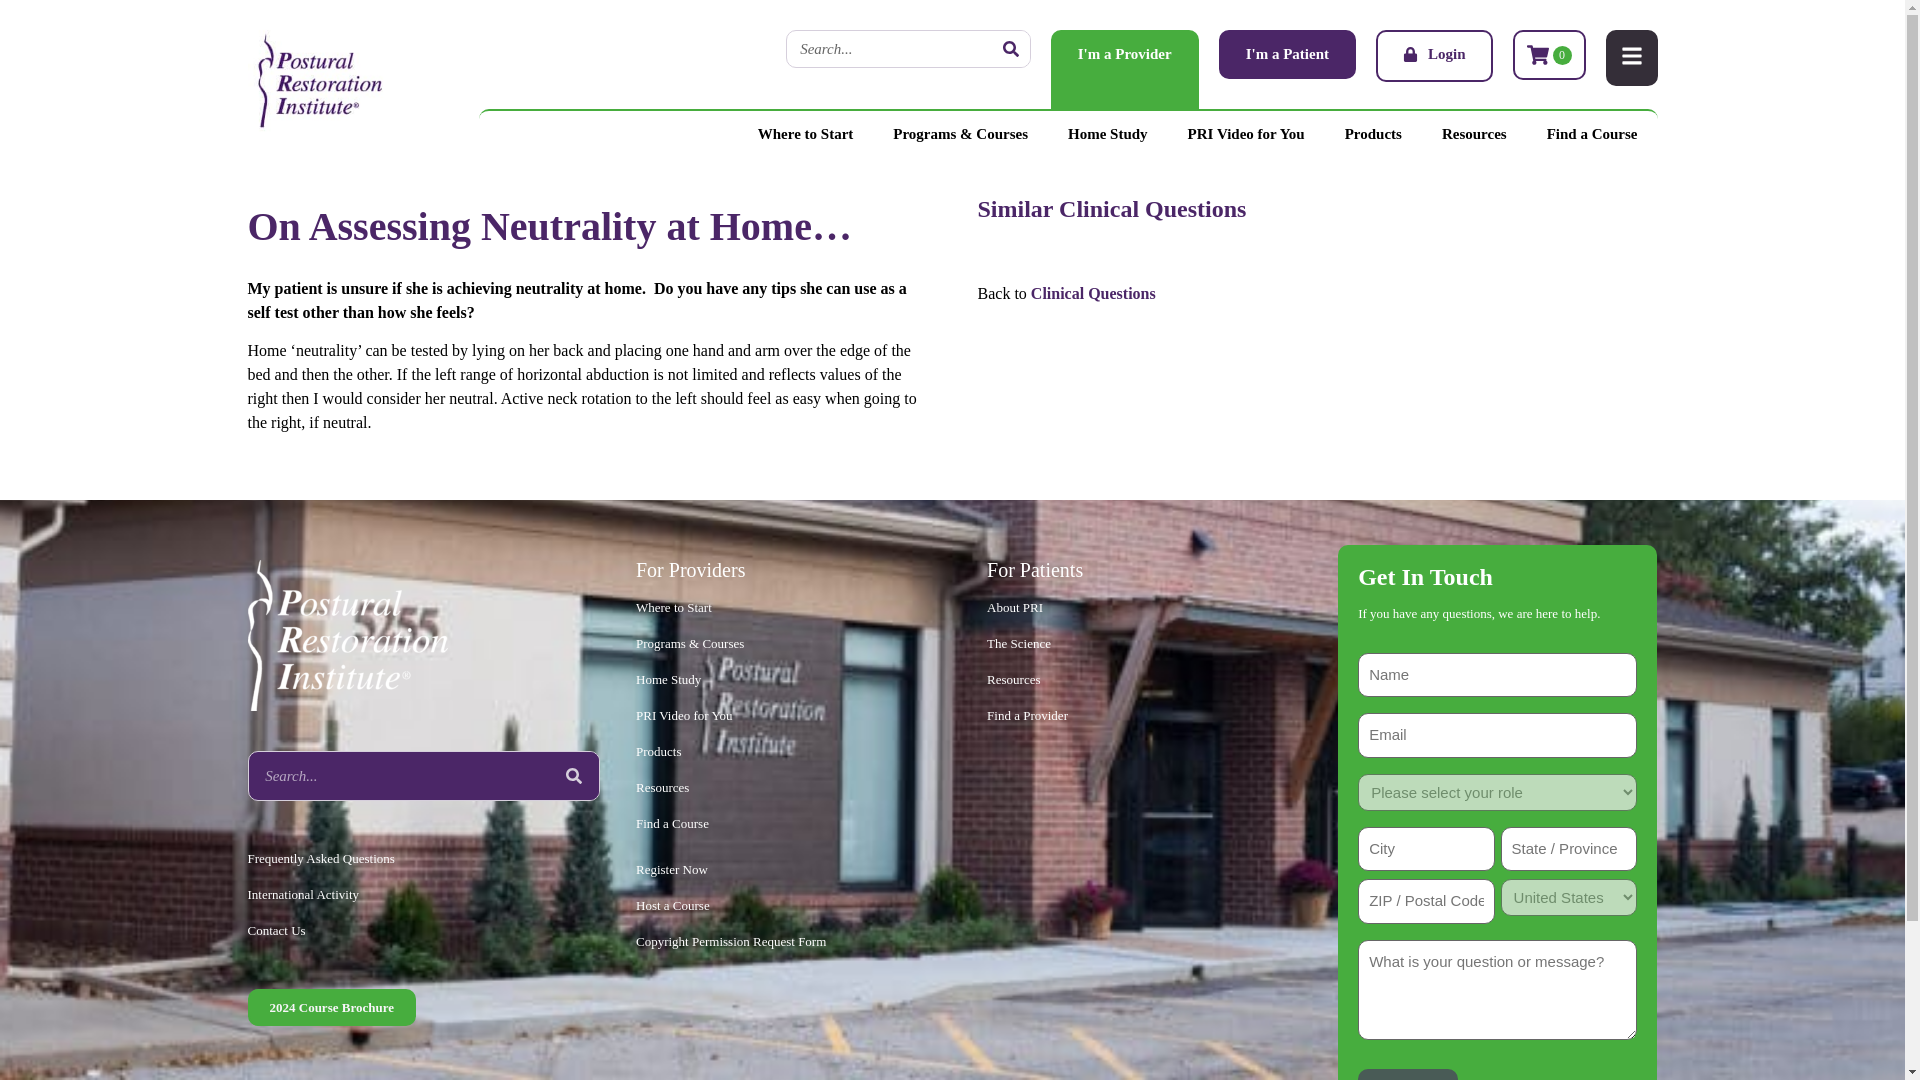 The height and width of the screenshot is (1080, 1920). Describe the element at coordinates (1548, 54) in the screenshot. I see `0` at that location.